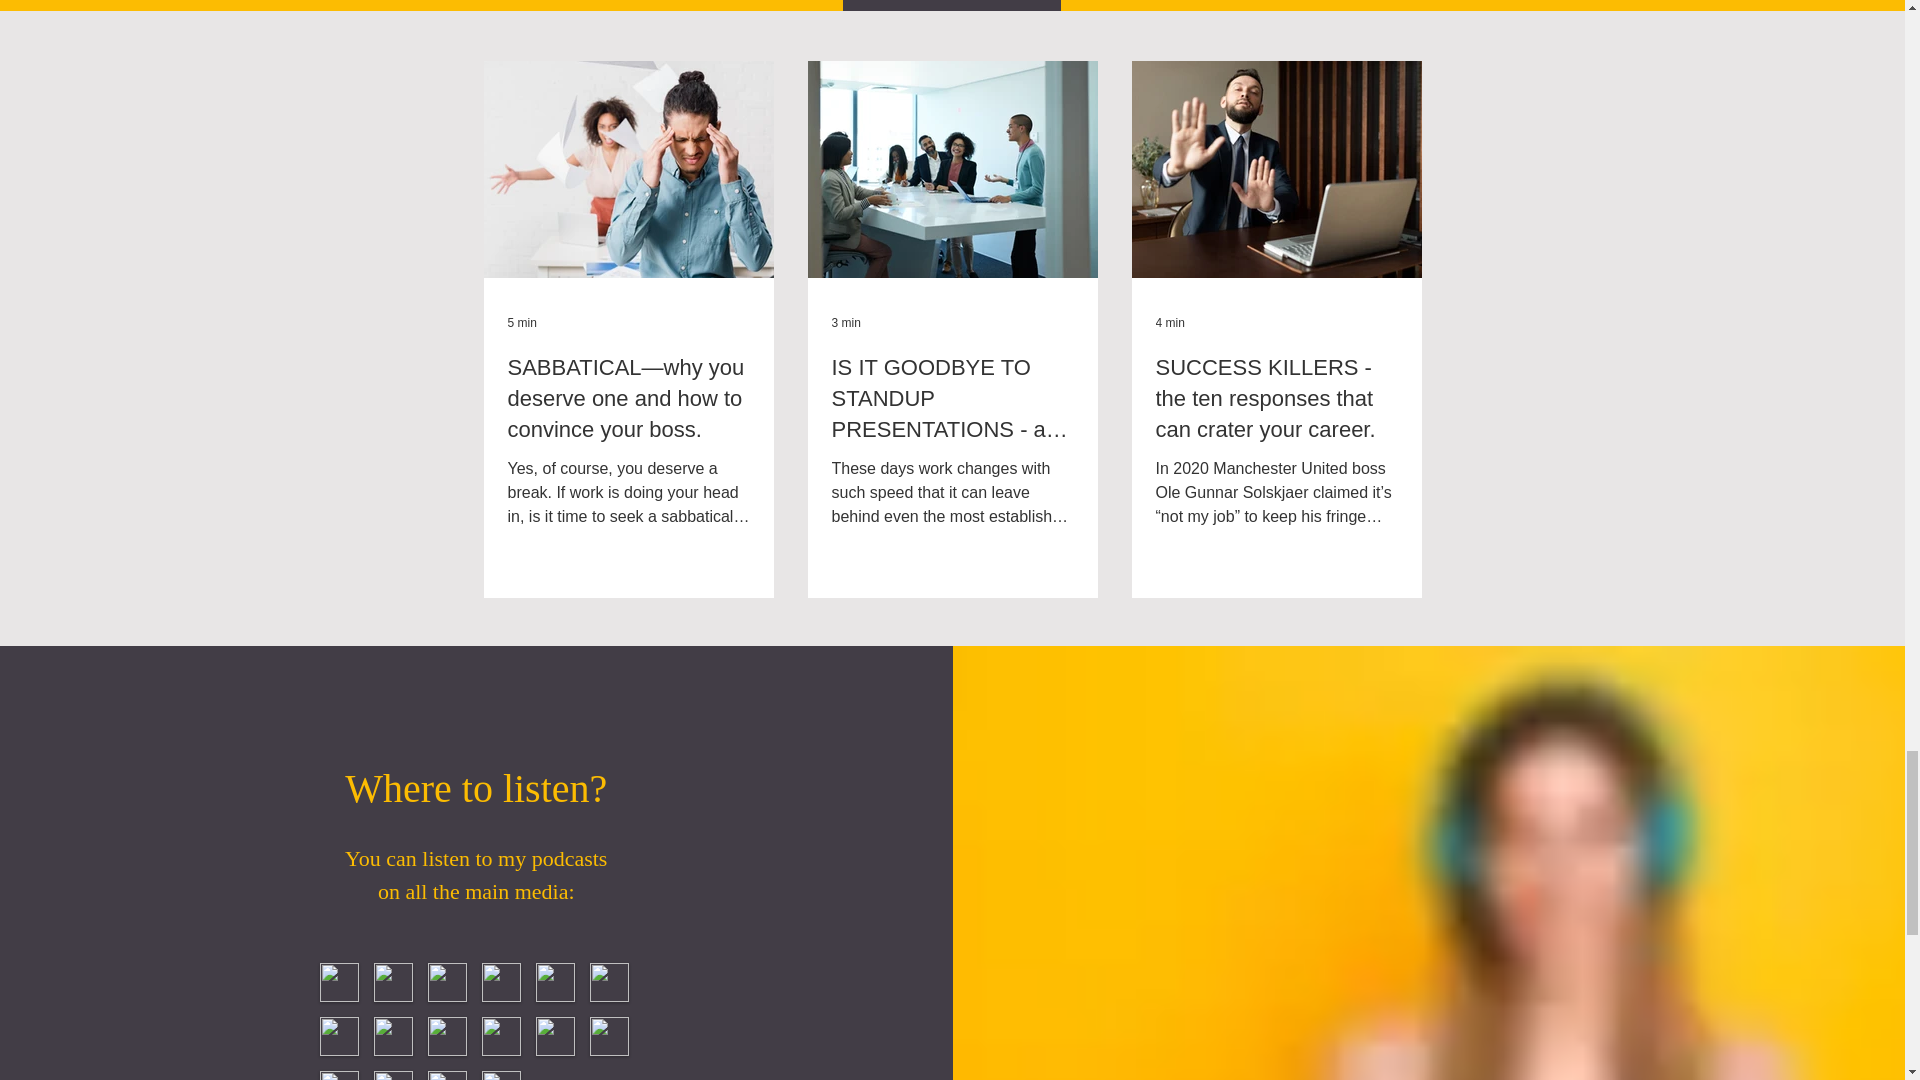 The width and height of the screenshot is (1920, 1080). Describe the element at coordinates (846, 323) in the screenshot. I see `3 min` at that location.